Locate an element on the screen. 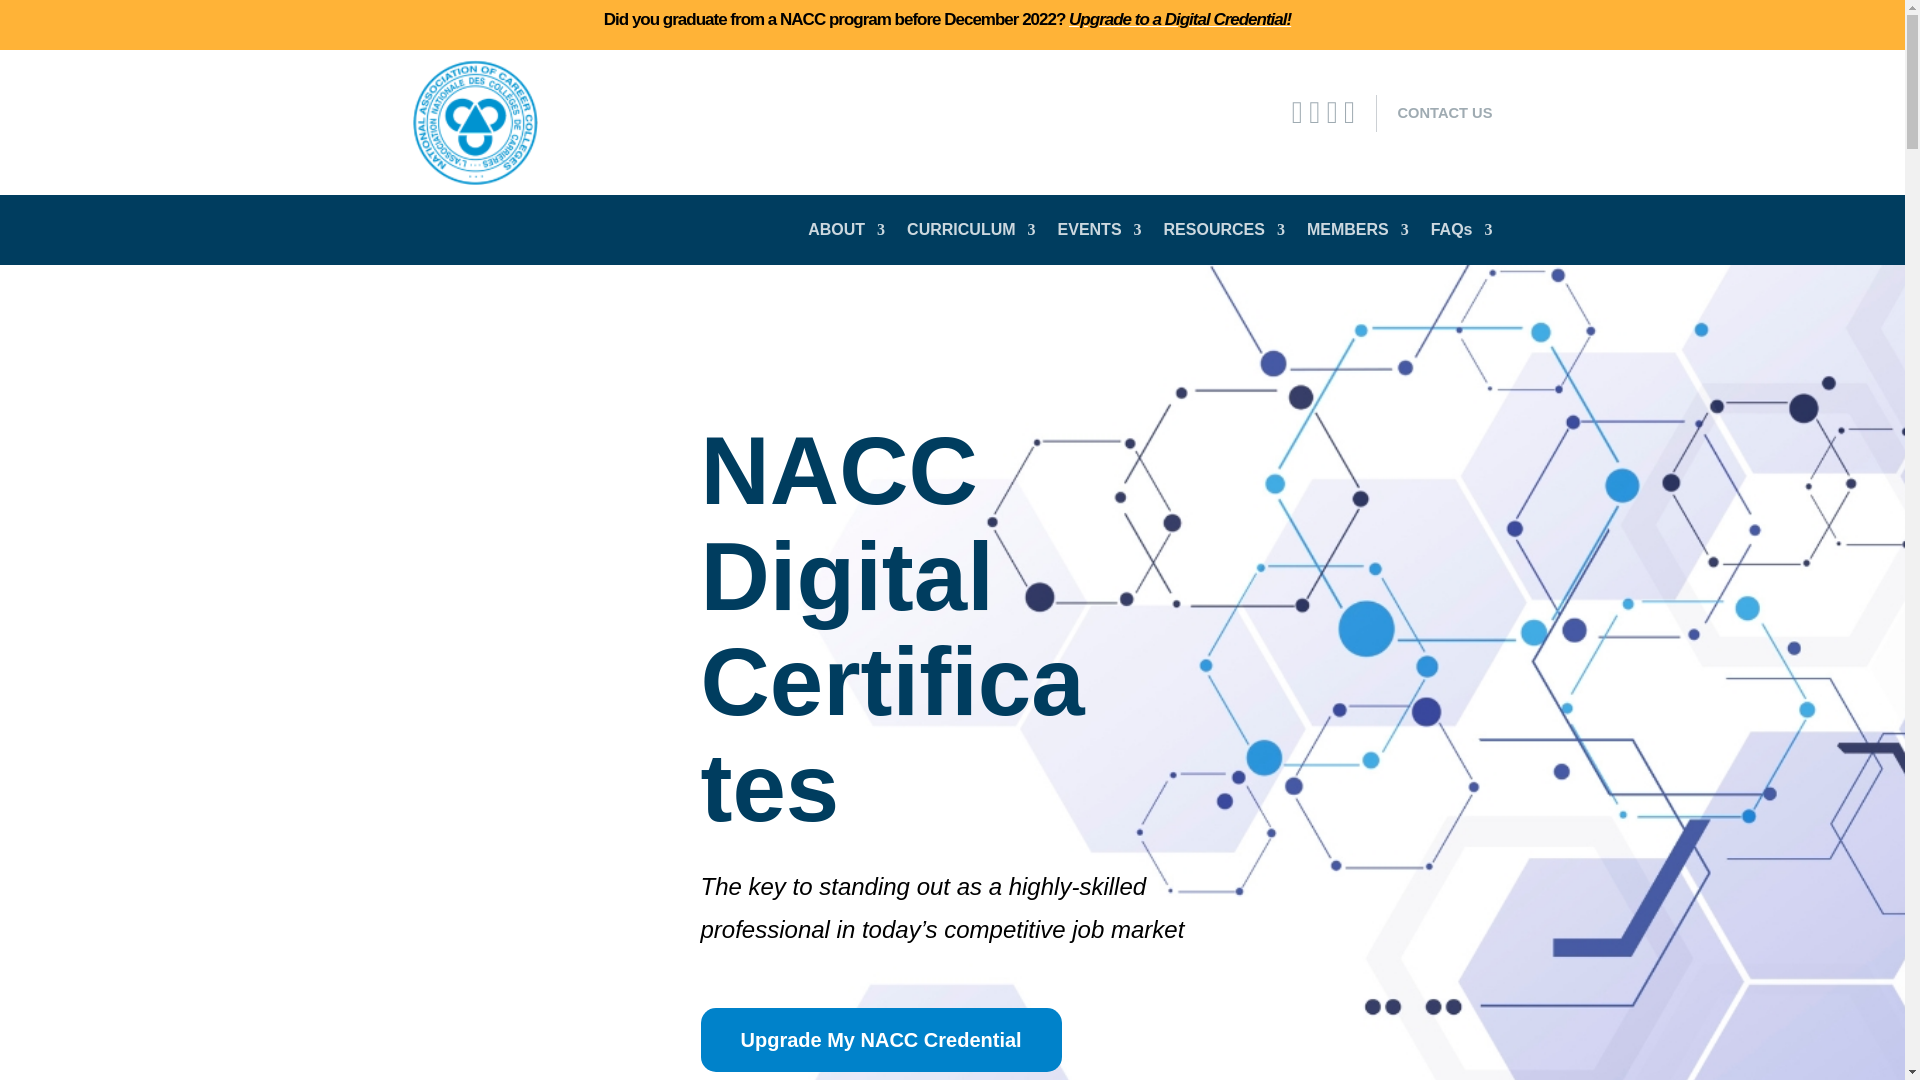 The height and width of the screenshot is (1080, 1920). CONTACT US is located at coordinates (1444, 112).